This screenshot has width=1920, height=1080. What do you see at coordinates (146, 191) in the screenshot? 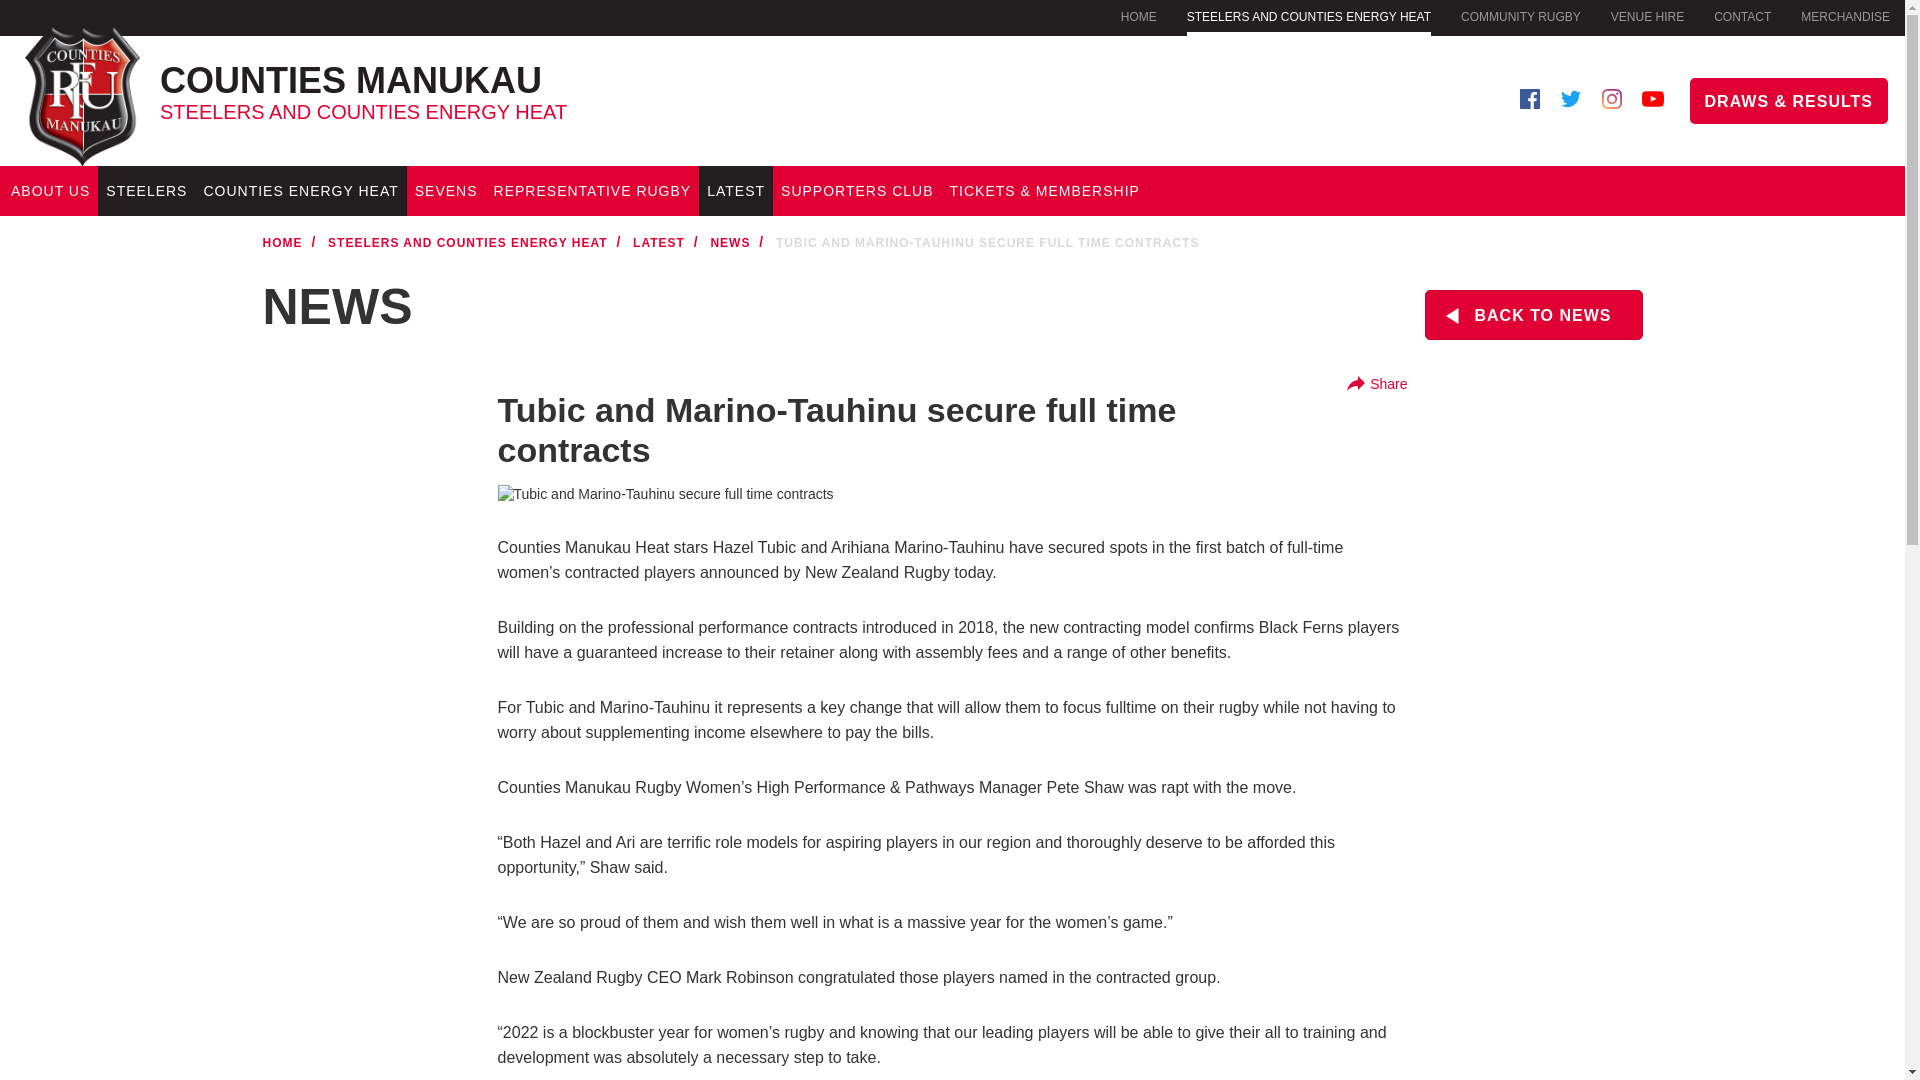
I see `HOME` at bounding box center [146, 191].